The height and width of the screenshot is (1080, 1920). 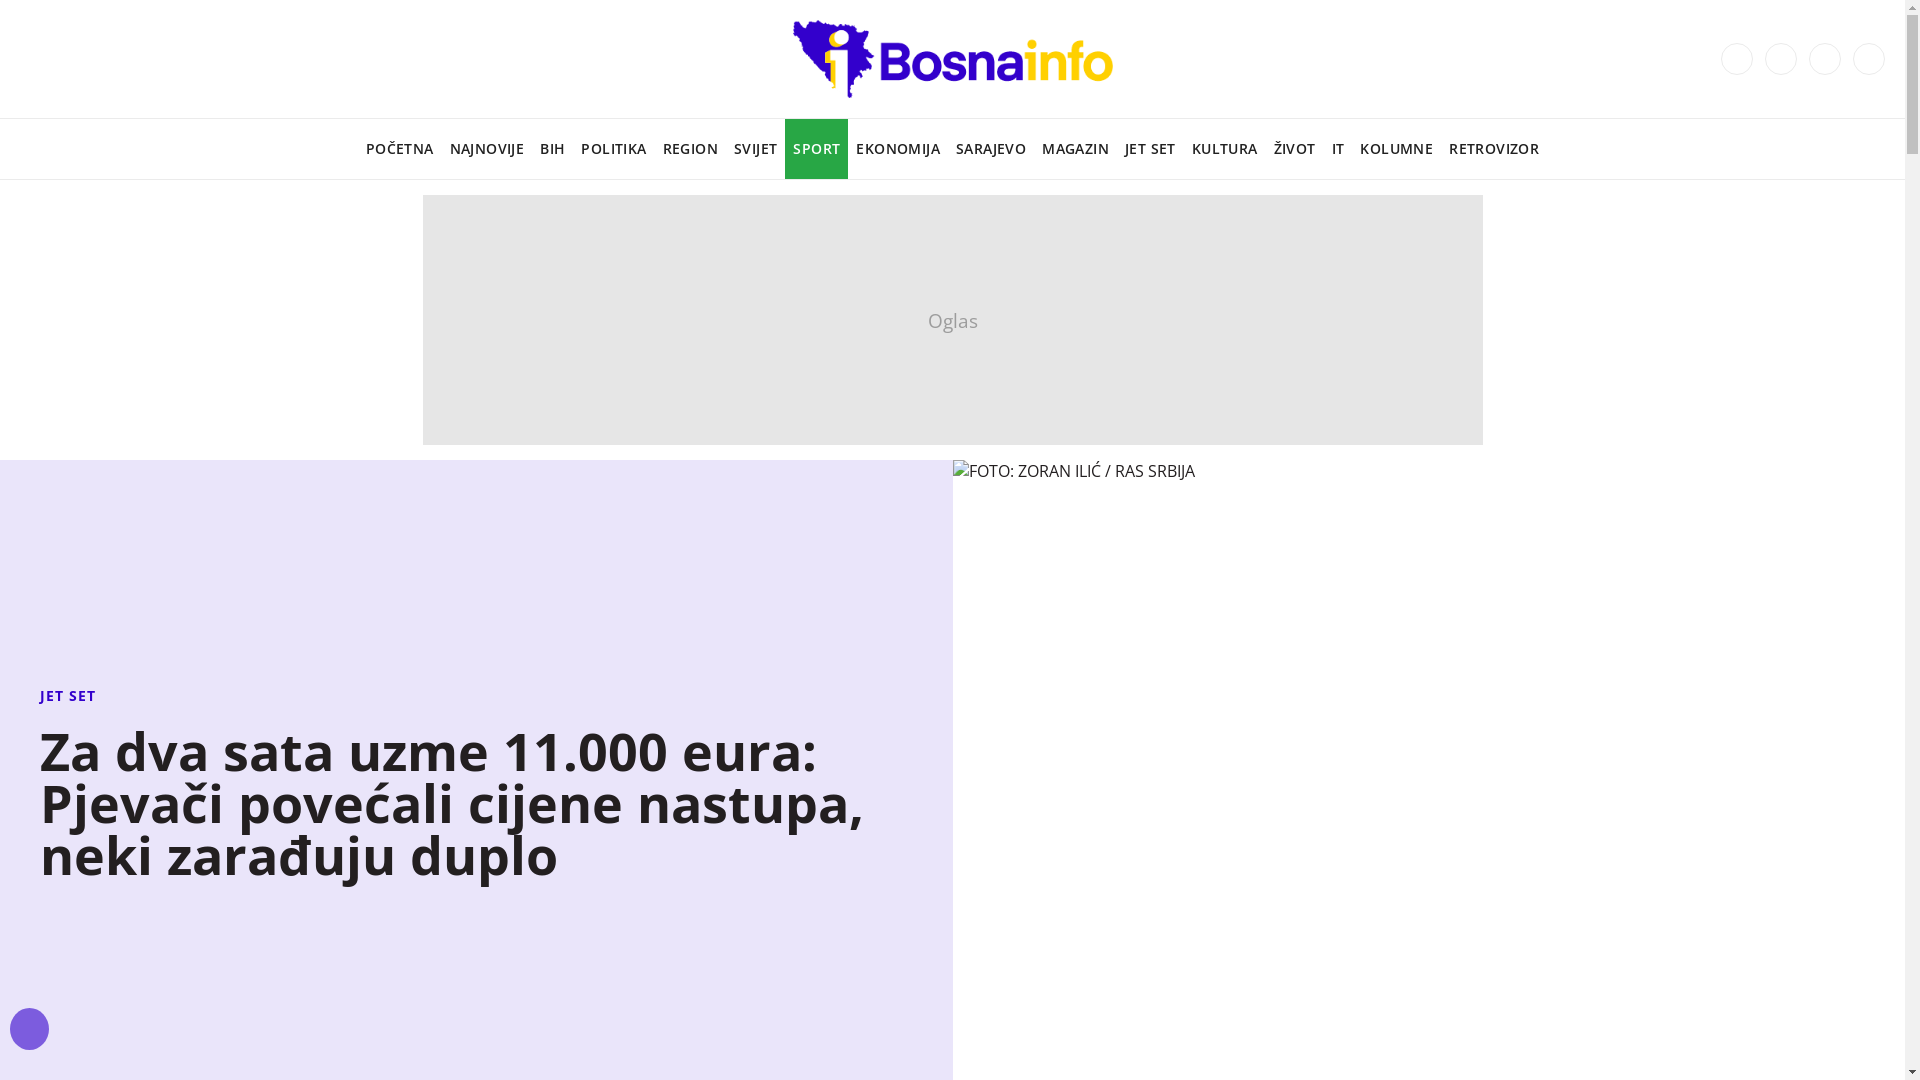 I want to click on SPORT, so click(x=816, y=149).